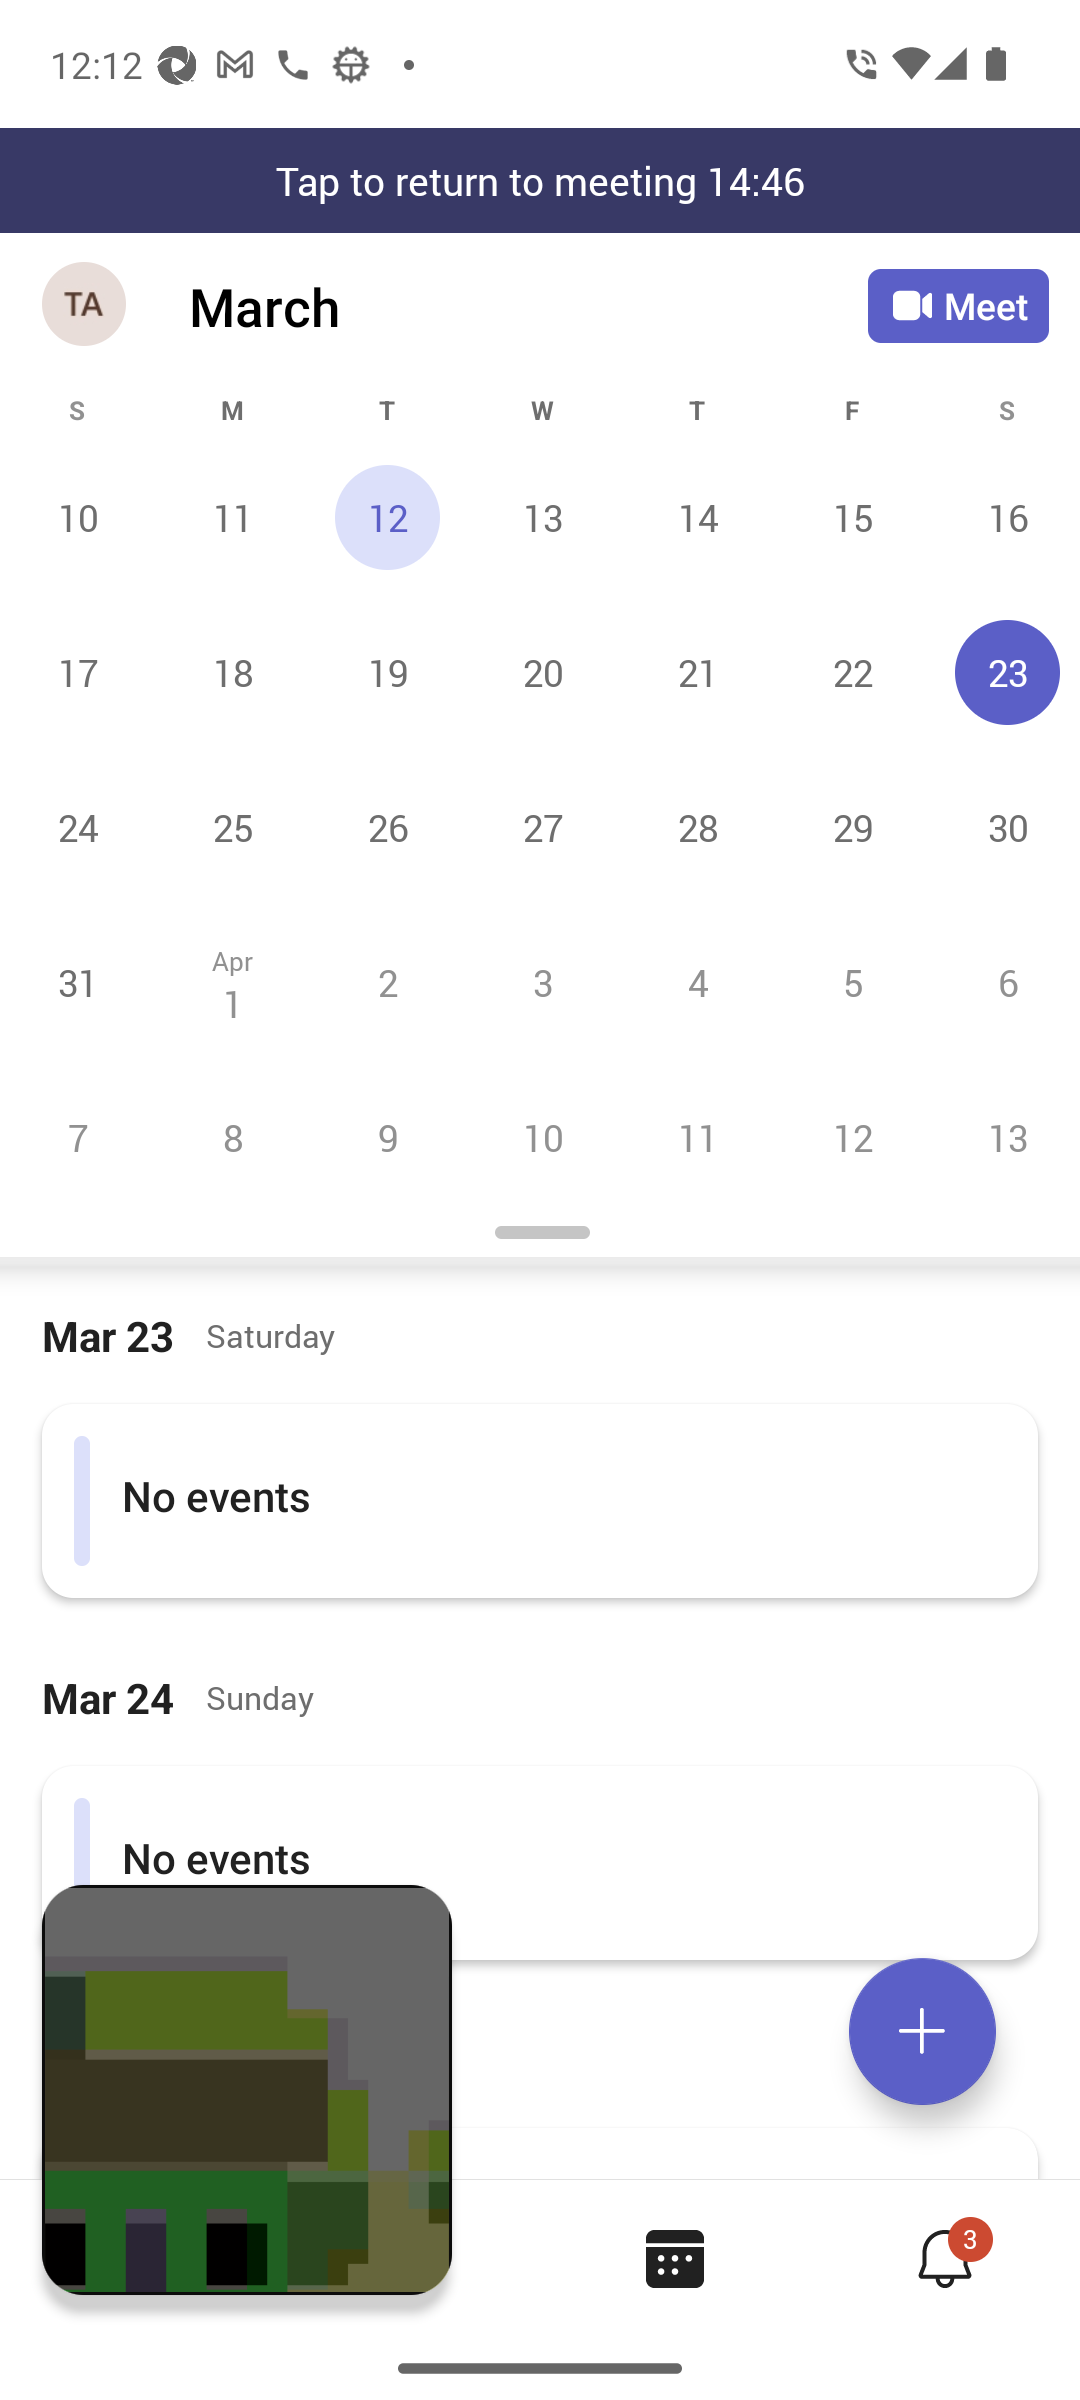  Describe the element at coordinates (542, 517) in the screenshot. I see `Wednesday, March 13 13` at that location.